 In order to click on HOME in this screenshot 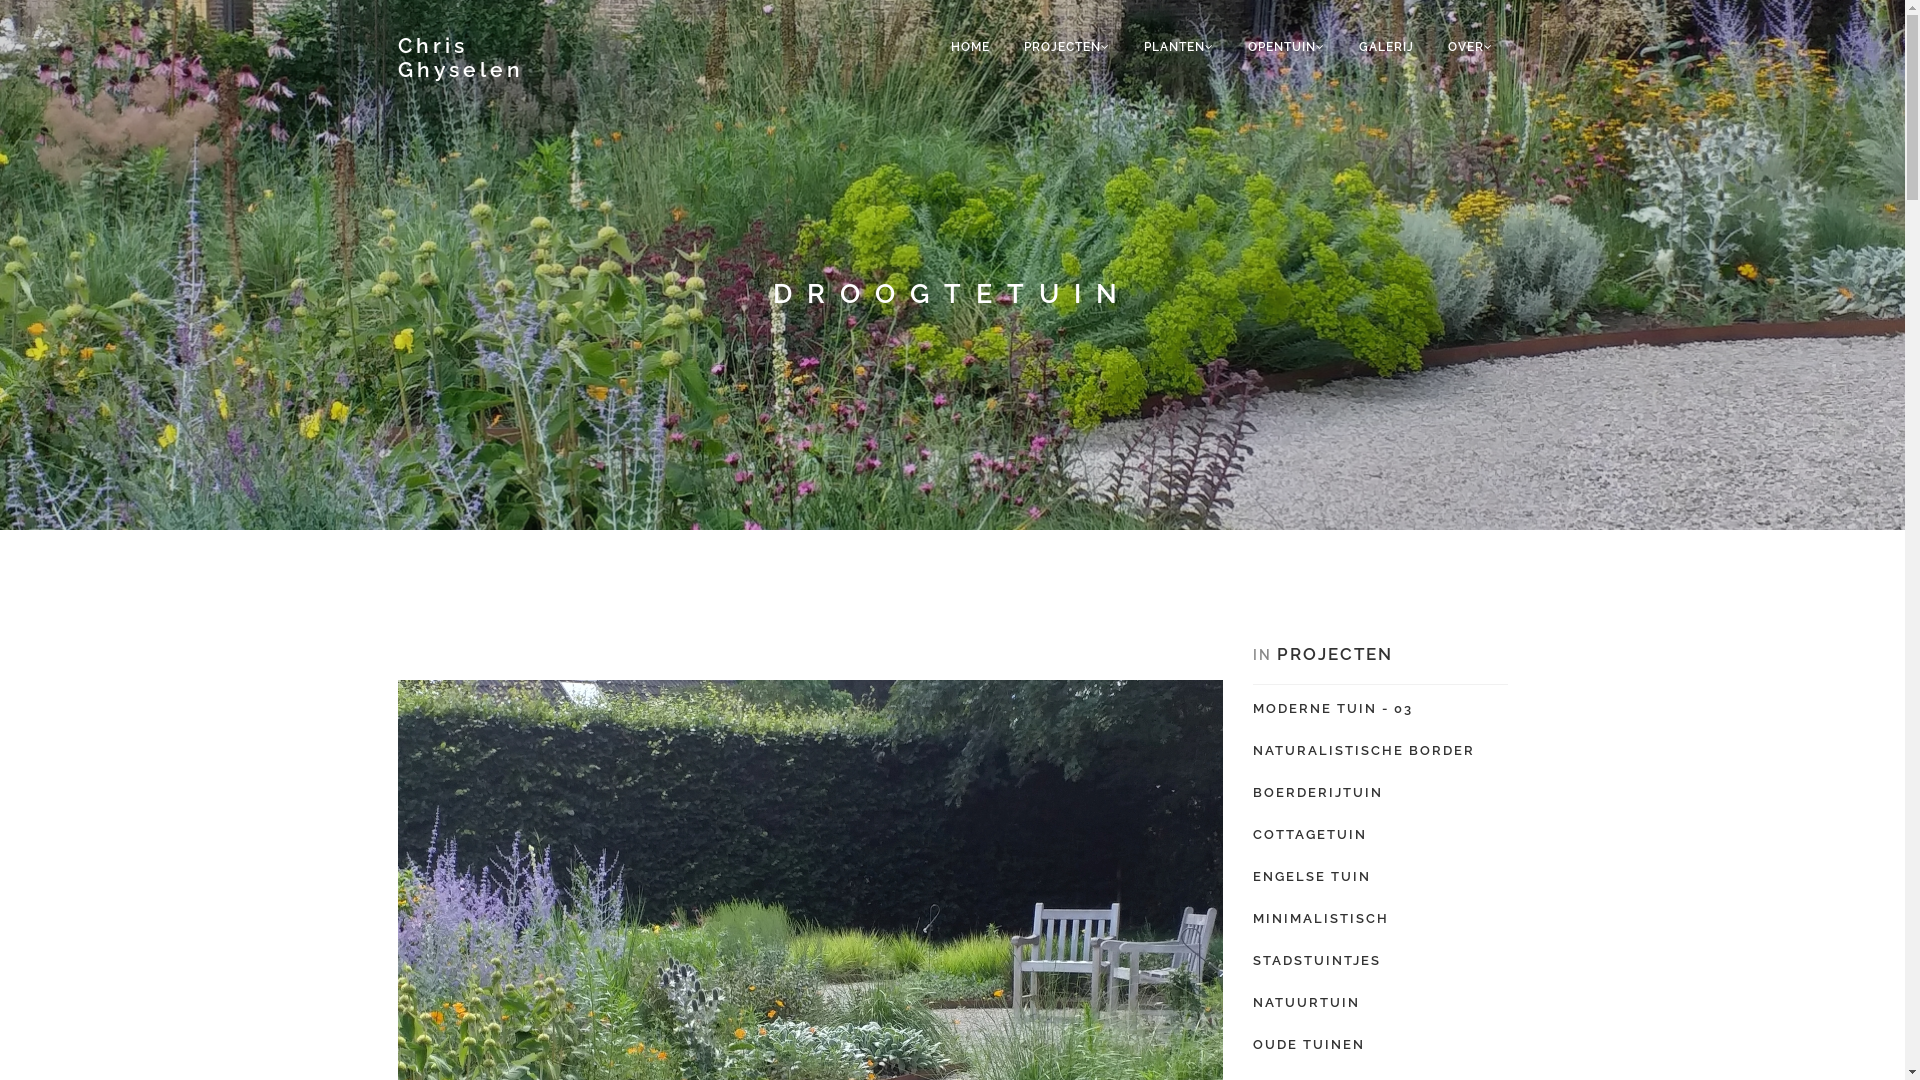, I will do `click(970, 47)`.